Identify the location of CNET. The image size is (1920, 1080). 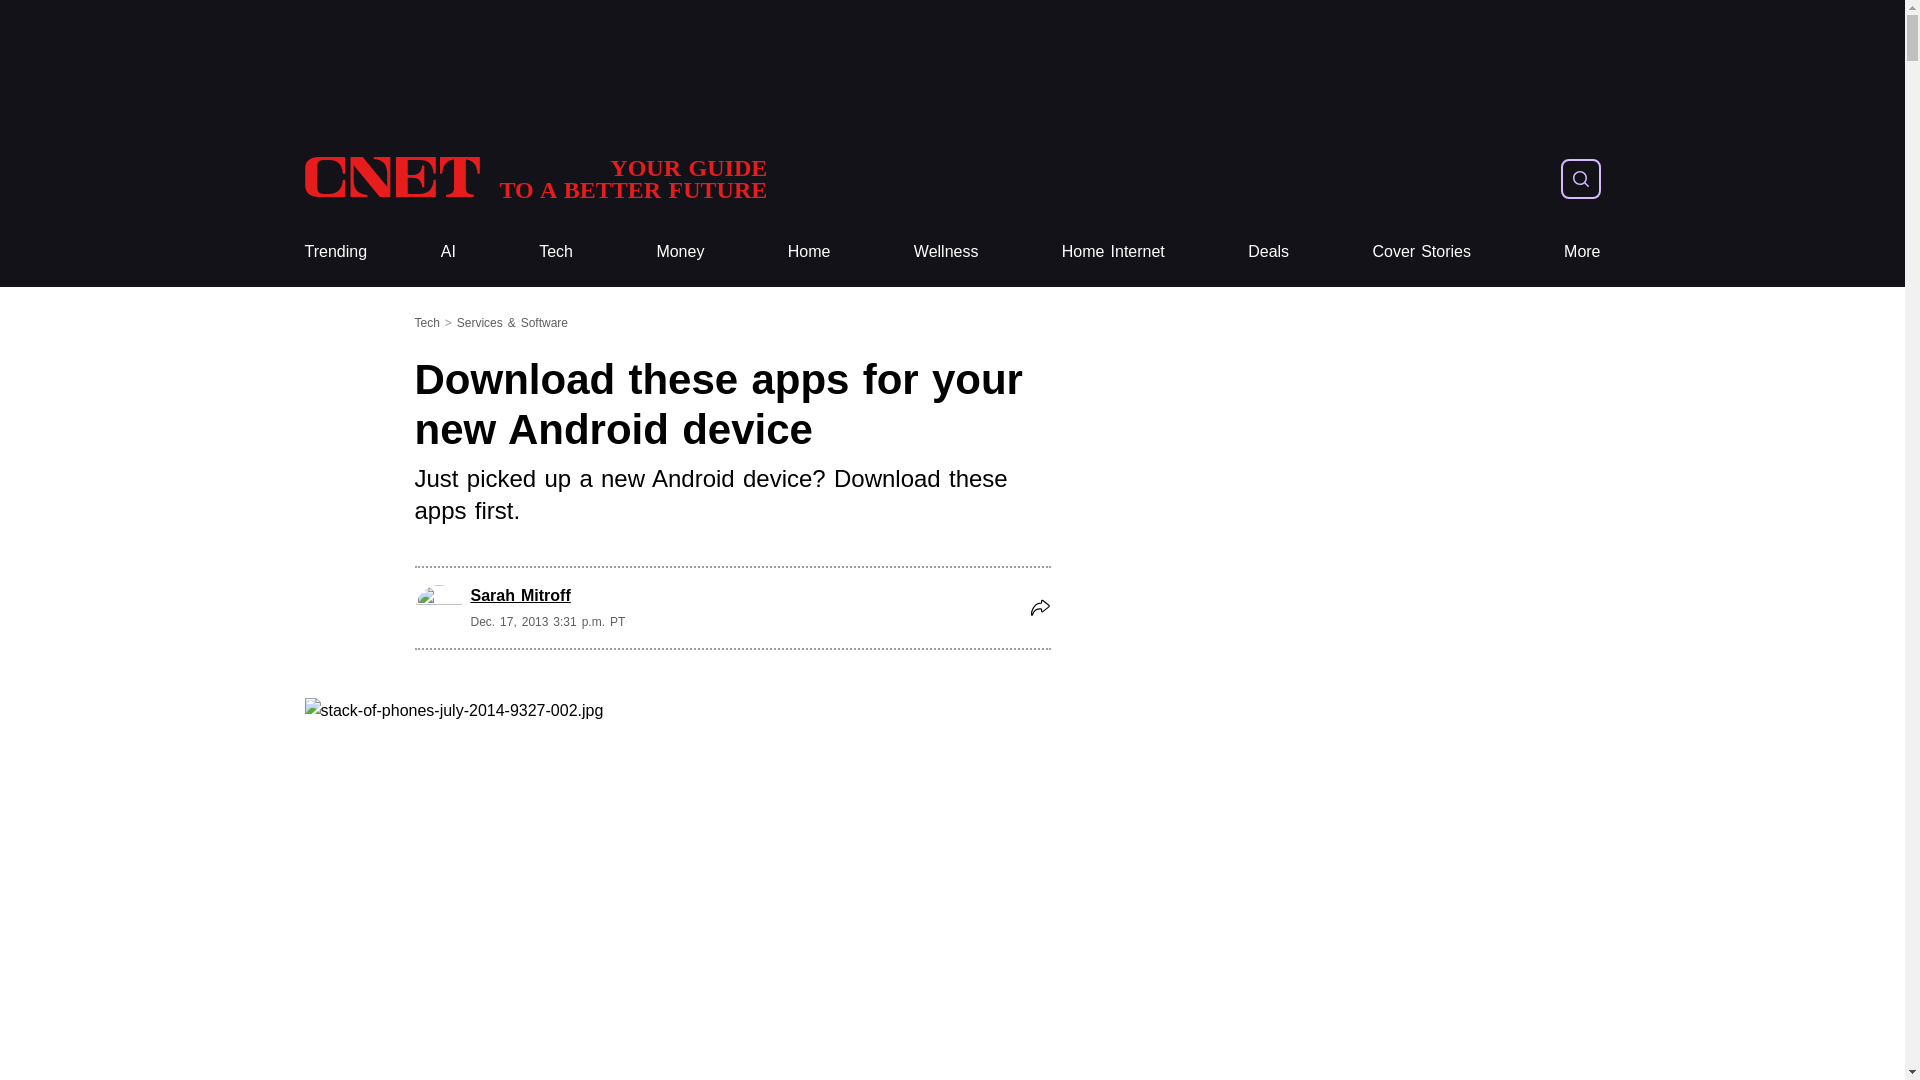
(534, 178).